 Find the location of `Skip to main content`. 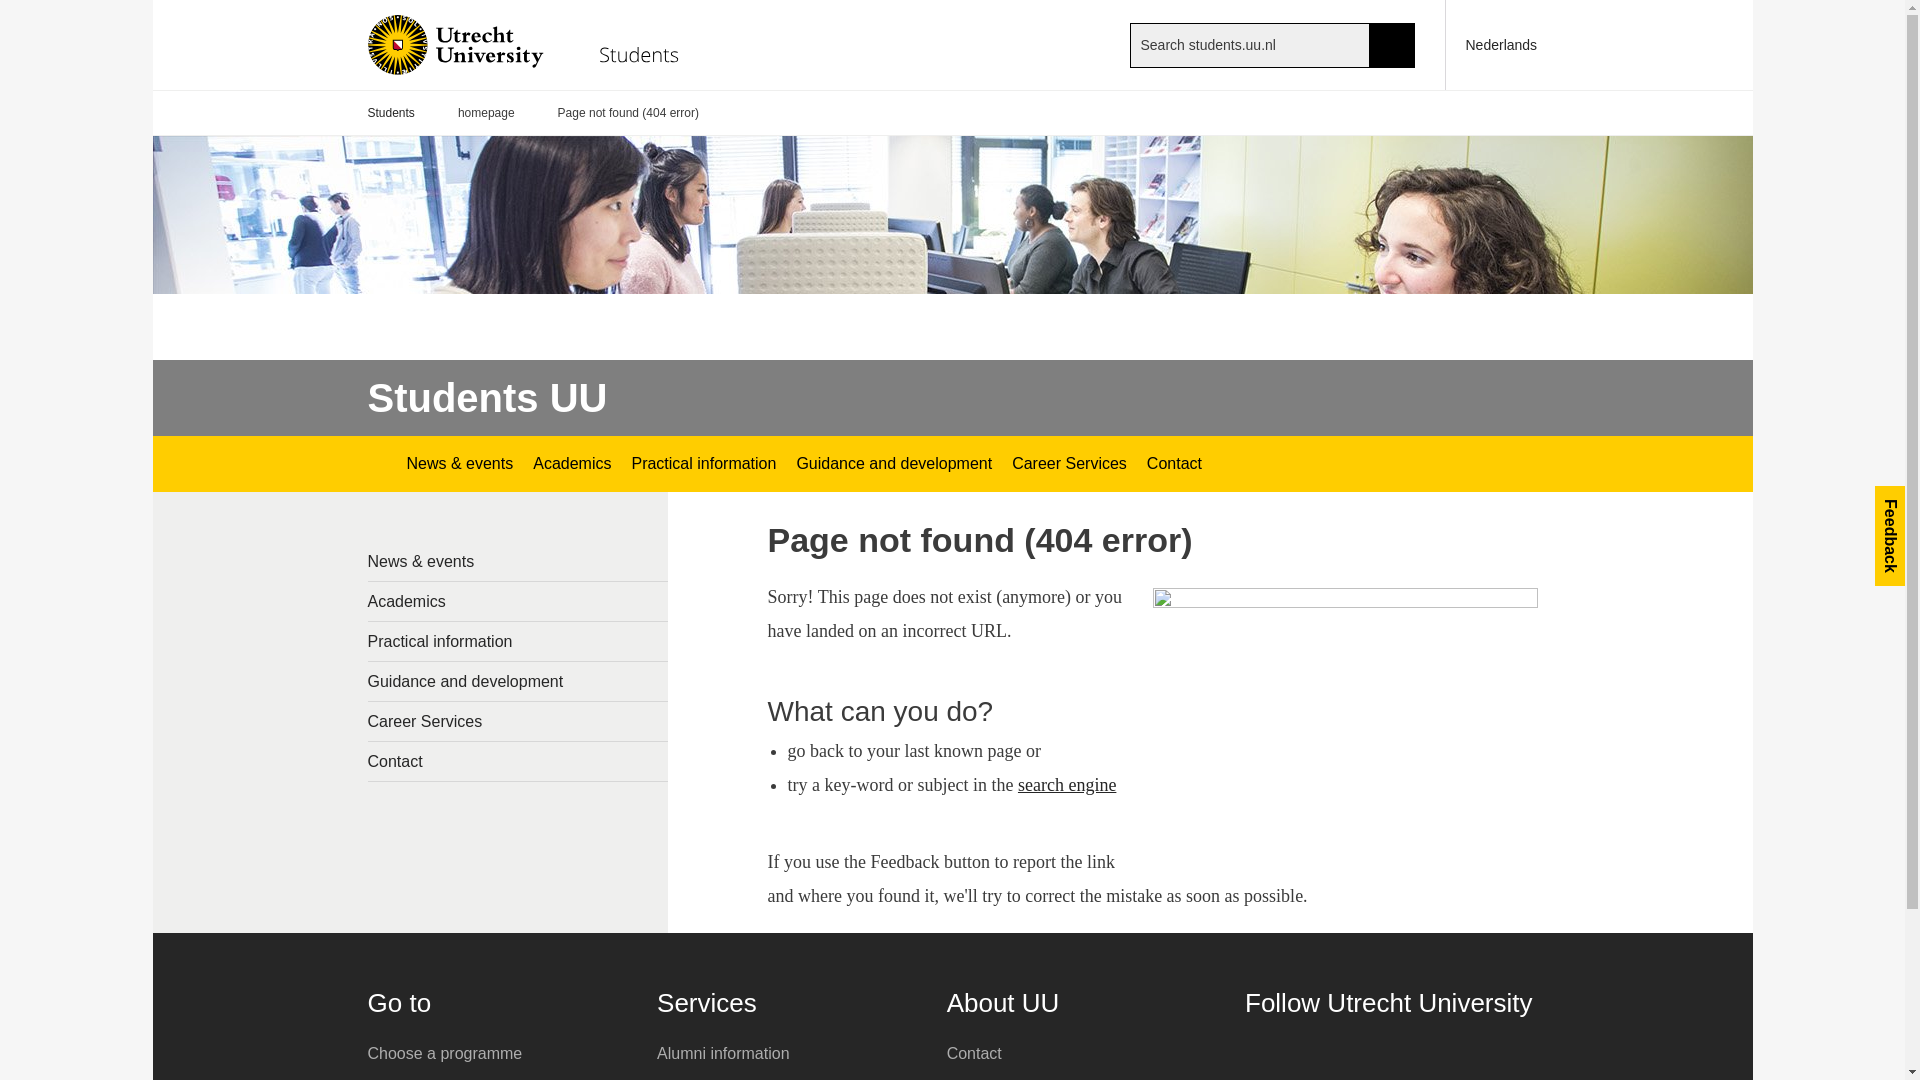

Skip to main content is located at coordinates (10, 10).